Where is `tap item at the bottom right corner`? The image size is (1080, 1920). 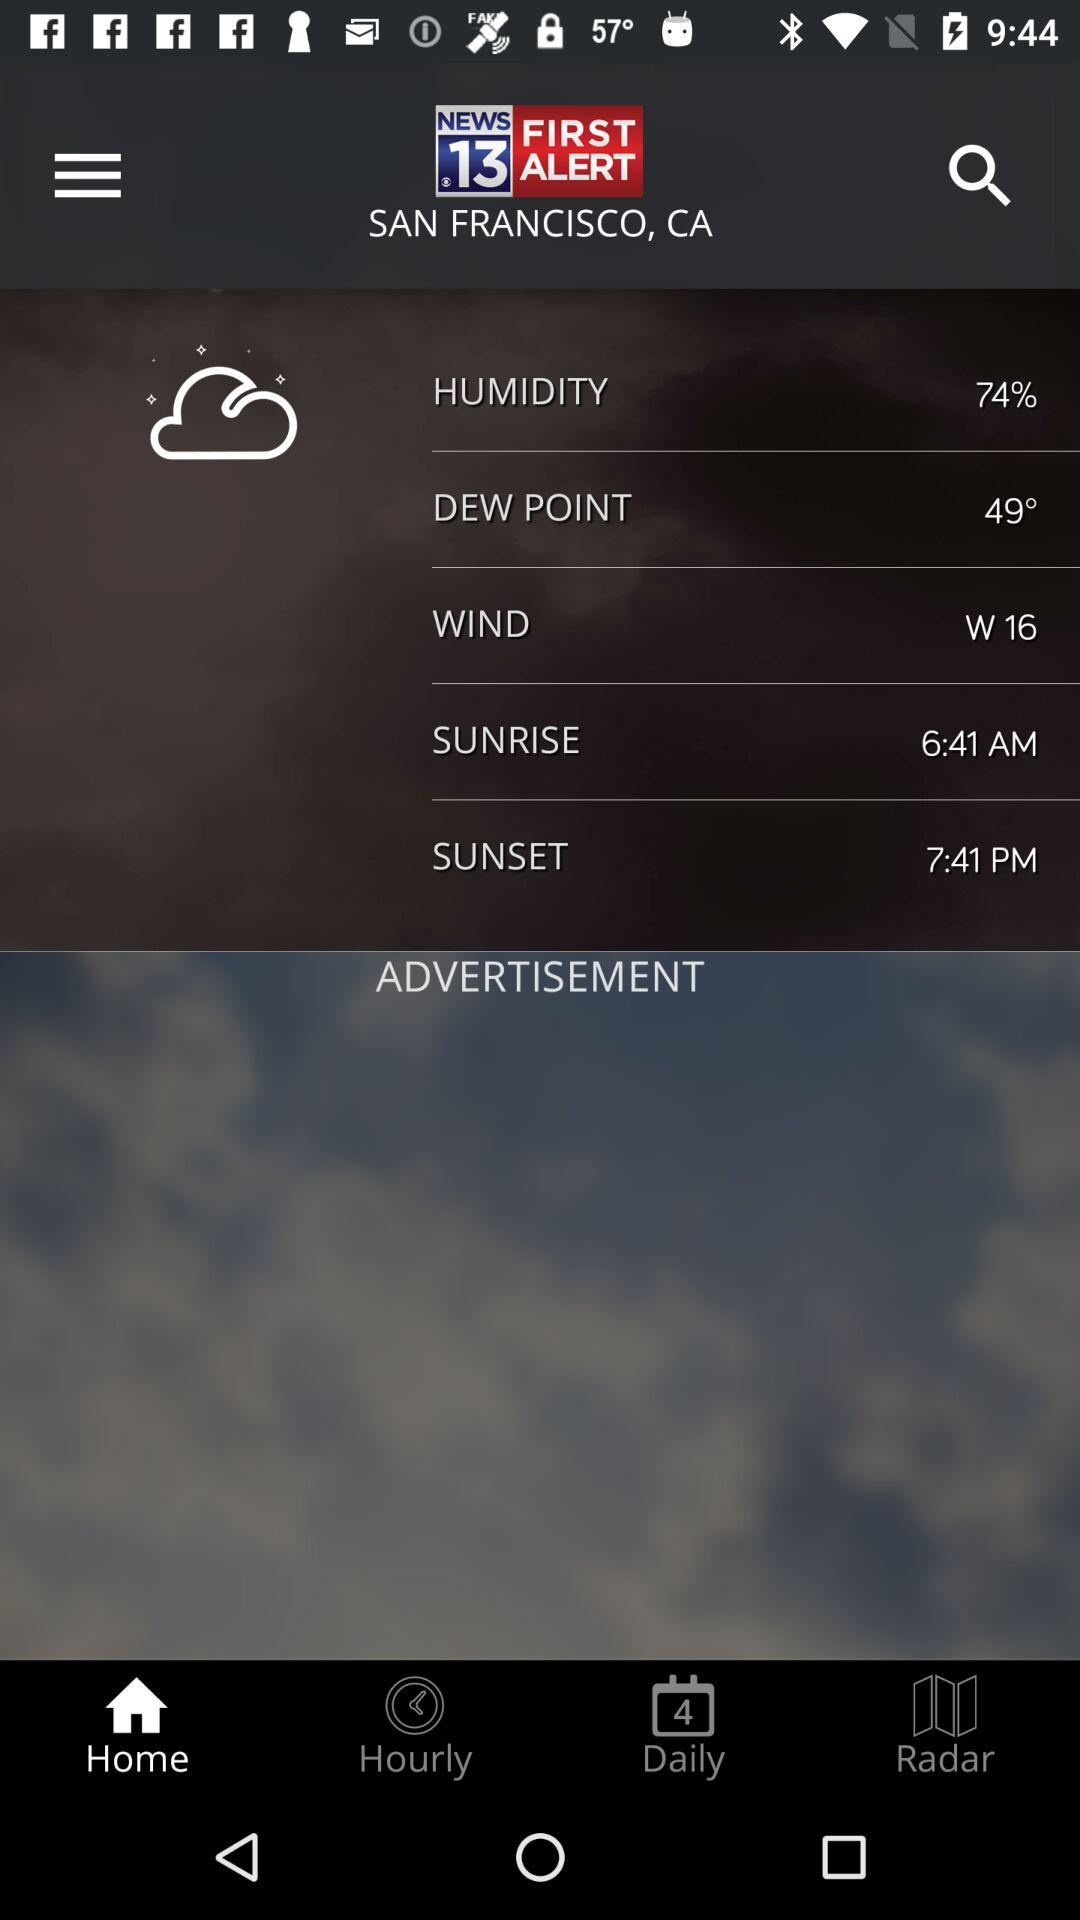
tap item at the bottom right corner is located at coordinates (945, 1726).